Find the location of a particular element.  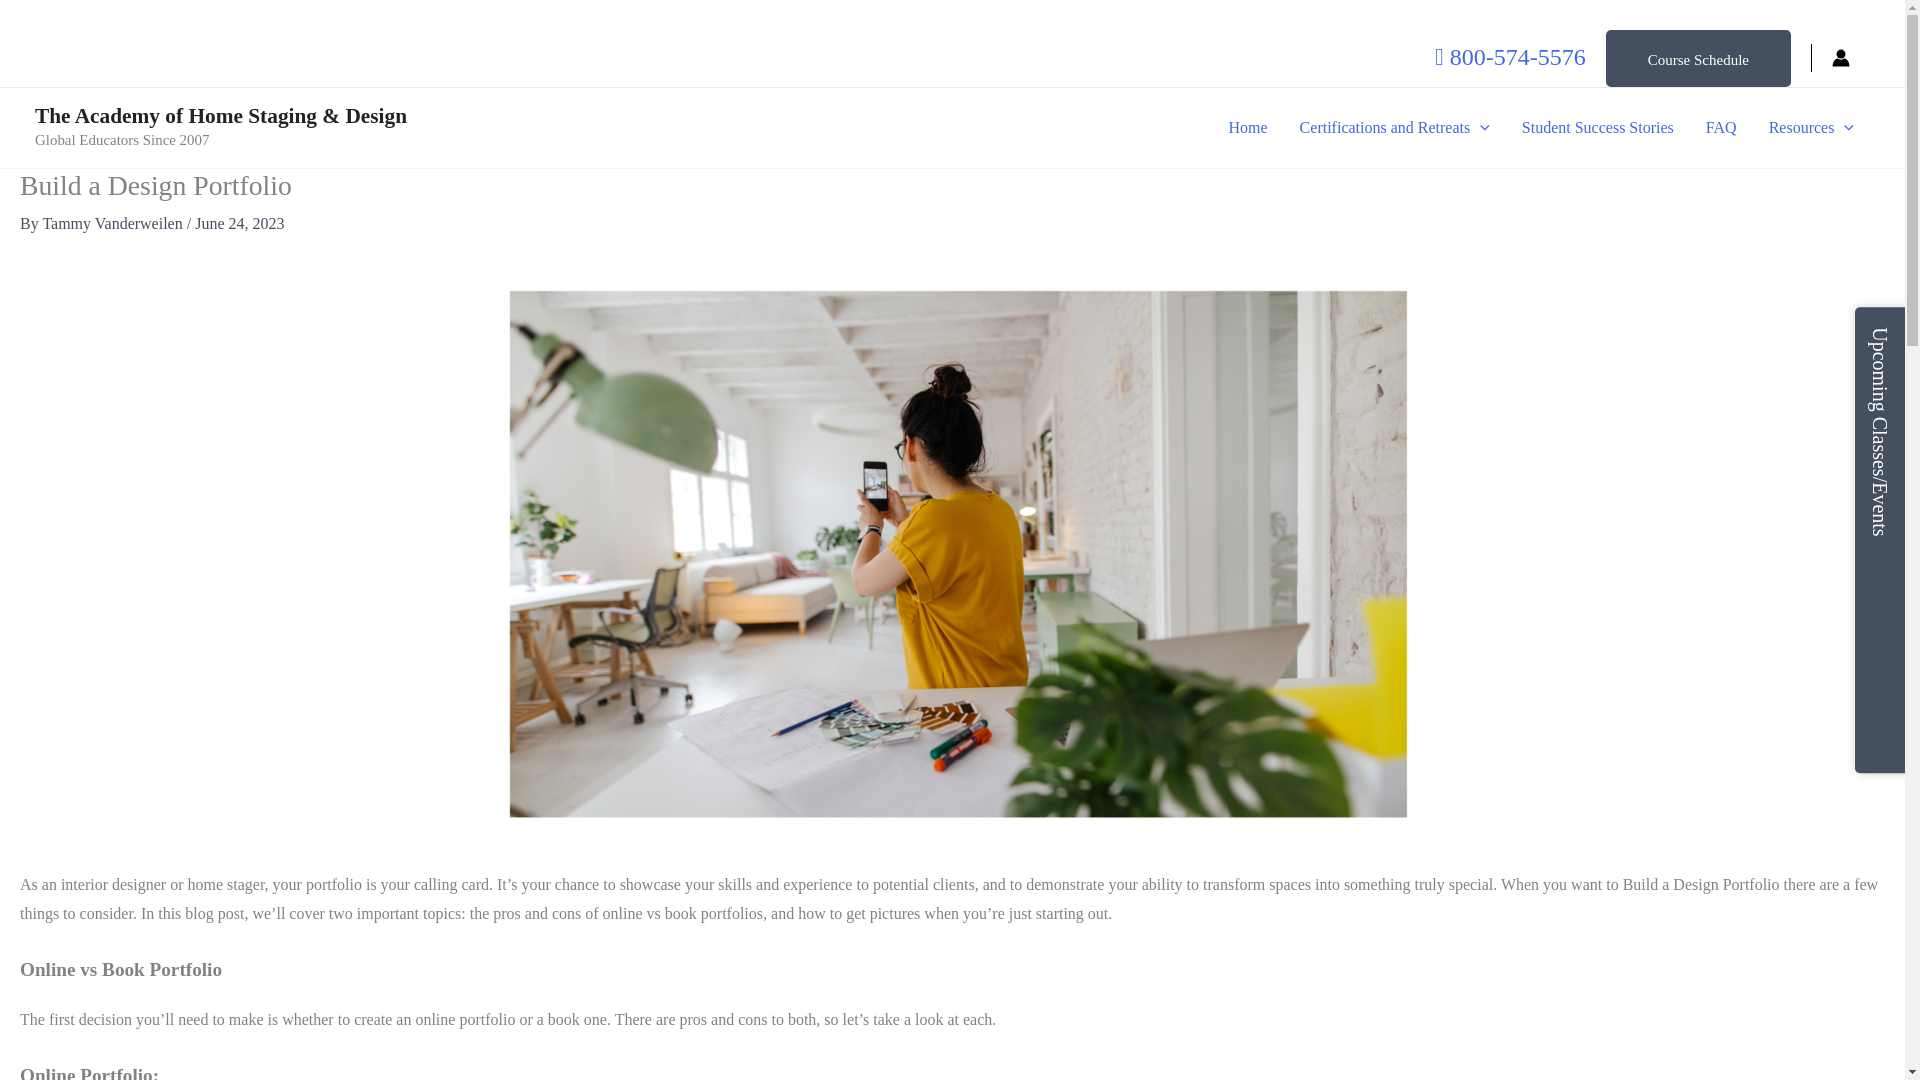

Certifications and Retreats is located at coordinates (1394, 128).